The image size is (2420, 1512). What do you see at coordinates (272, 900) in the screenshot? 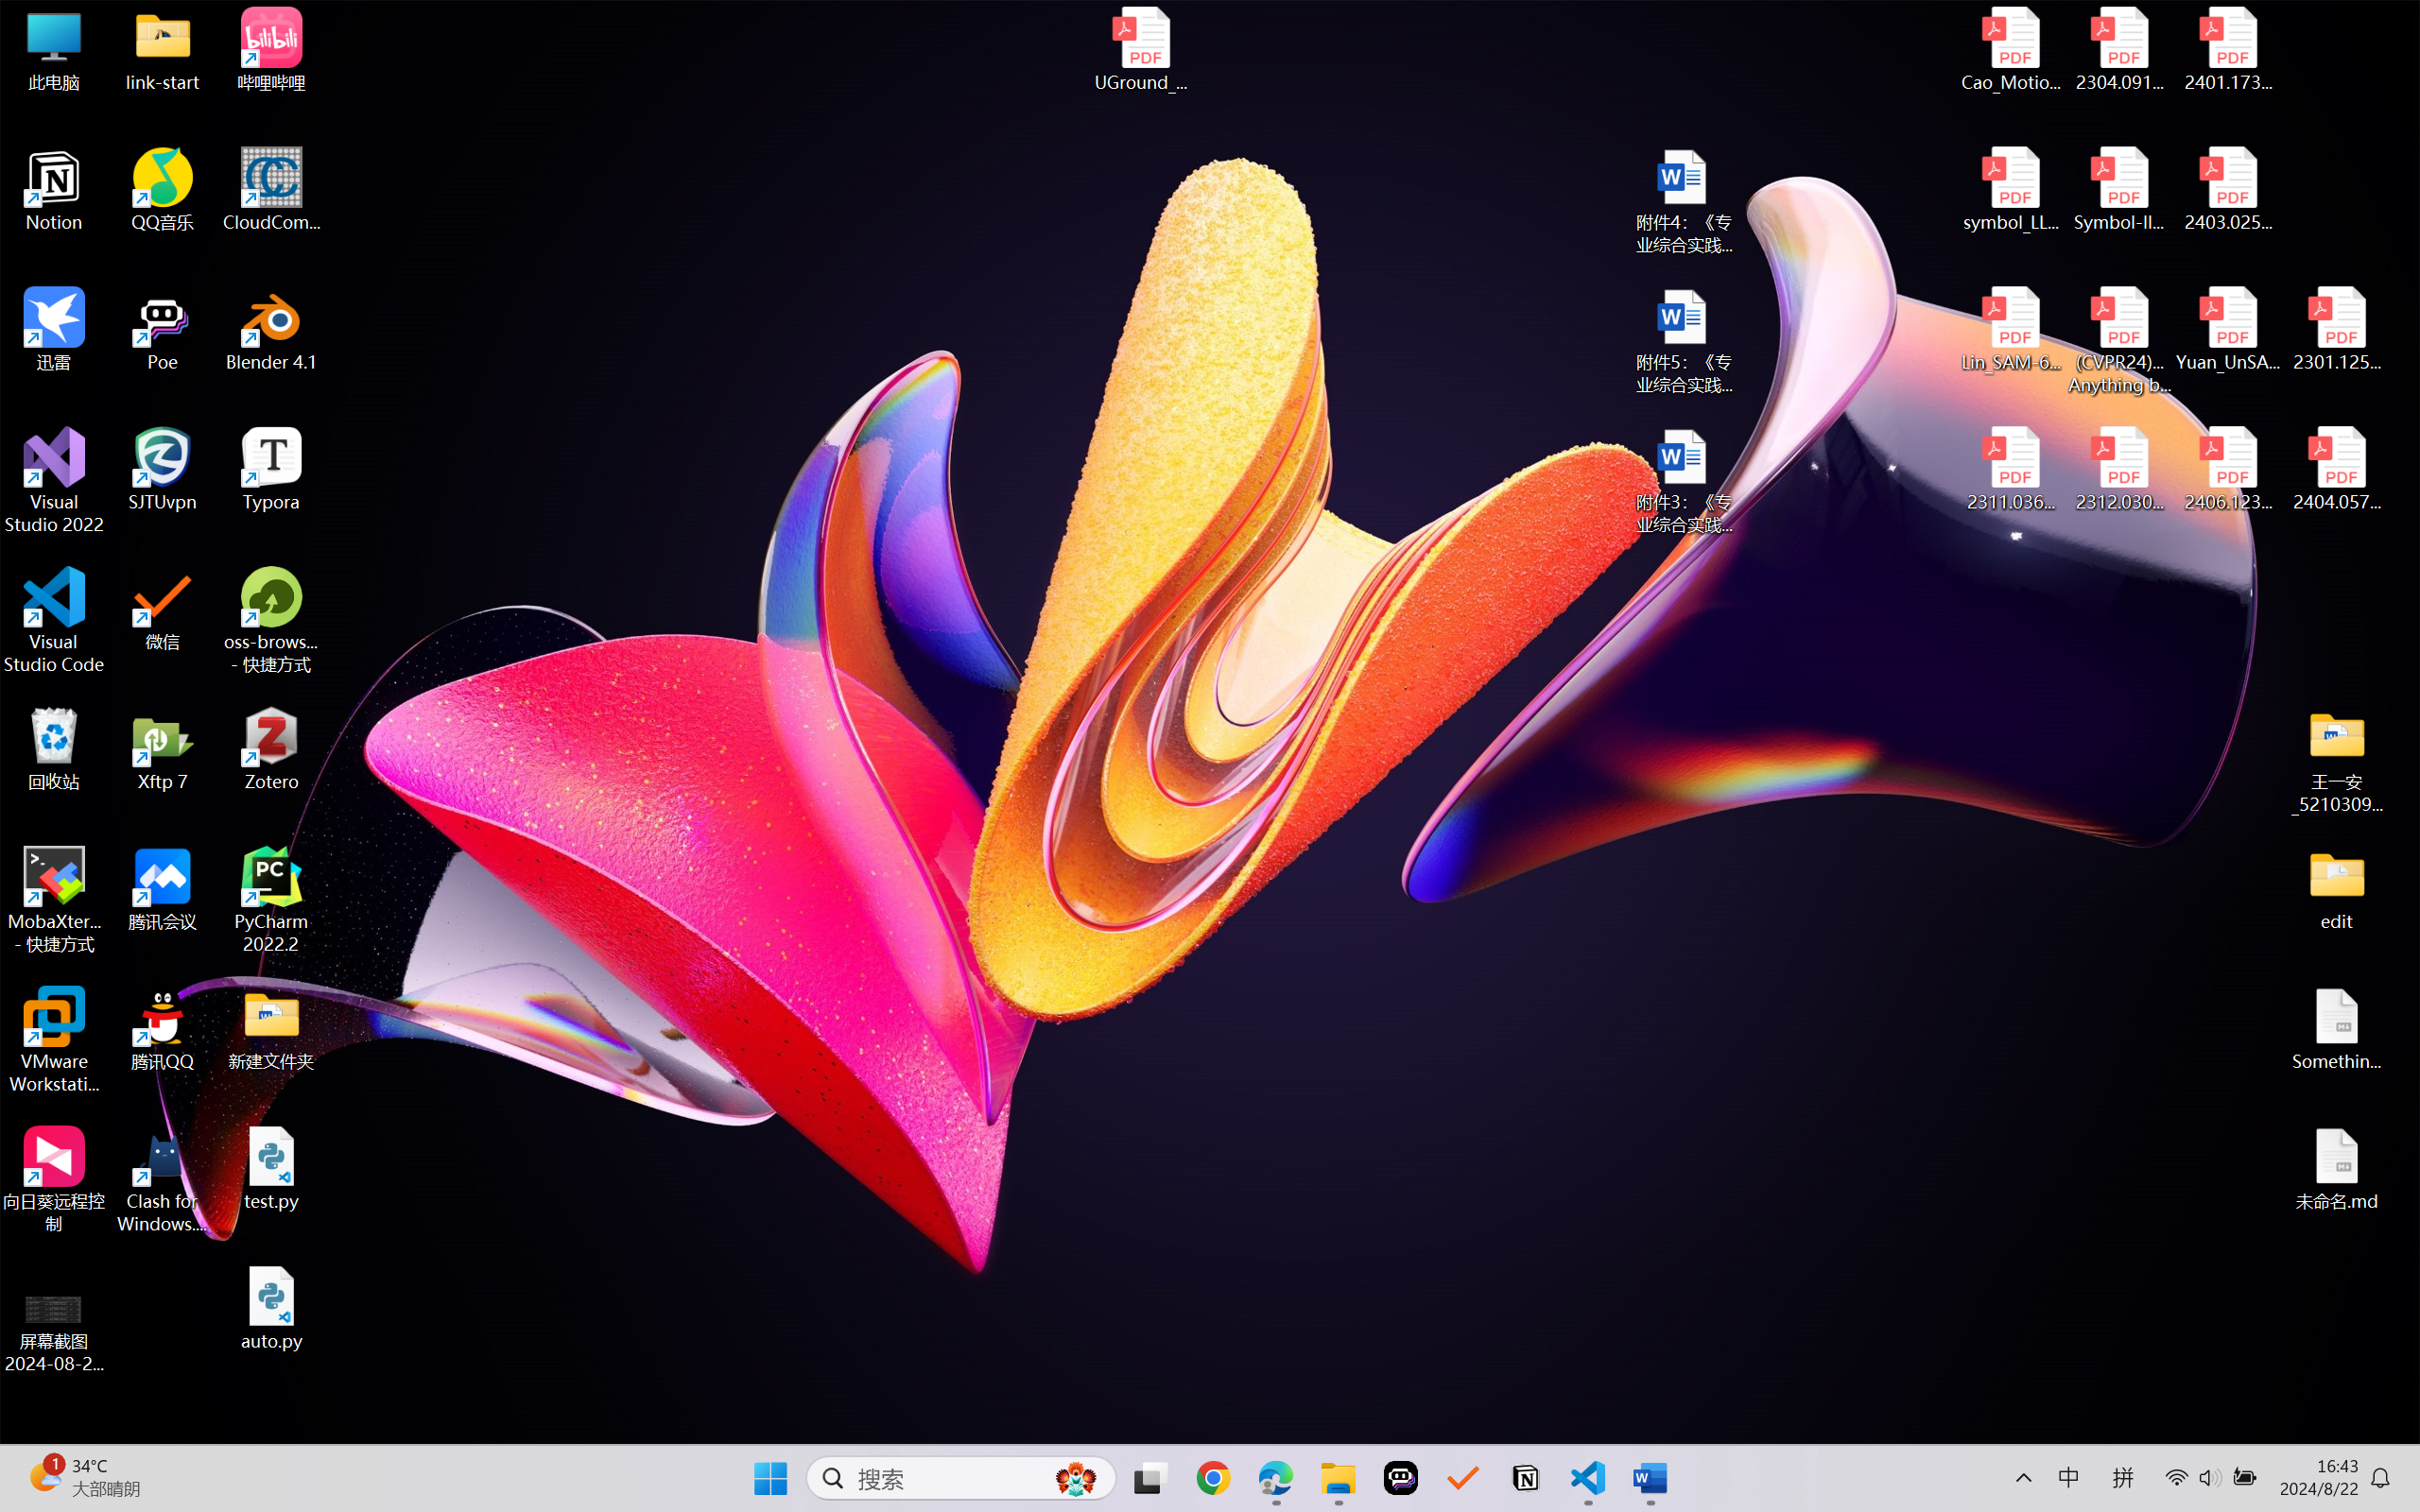
I see `PyCharm 2022.2` at bounding box center [272, 900].